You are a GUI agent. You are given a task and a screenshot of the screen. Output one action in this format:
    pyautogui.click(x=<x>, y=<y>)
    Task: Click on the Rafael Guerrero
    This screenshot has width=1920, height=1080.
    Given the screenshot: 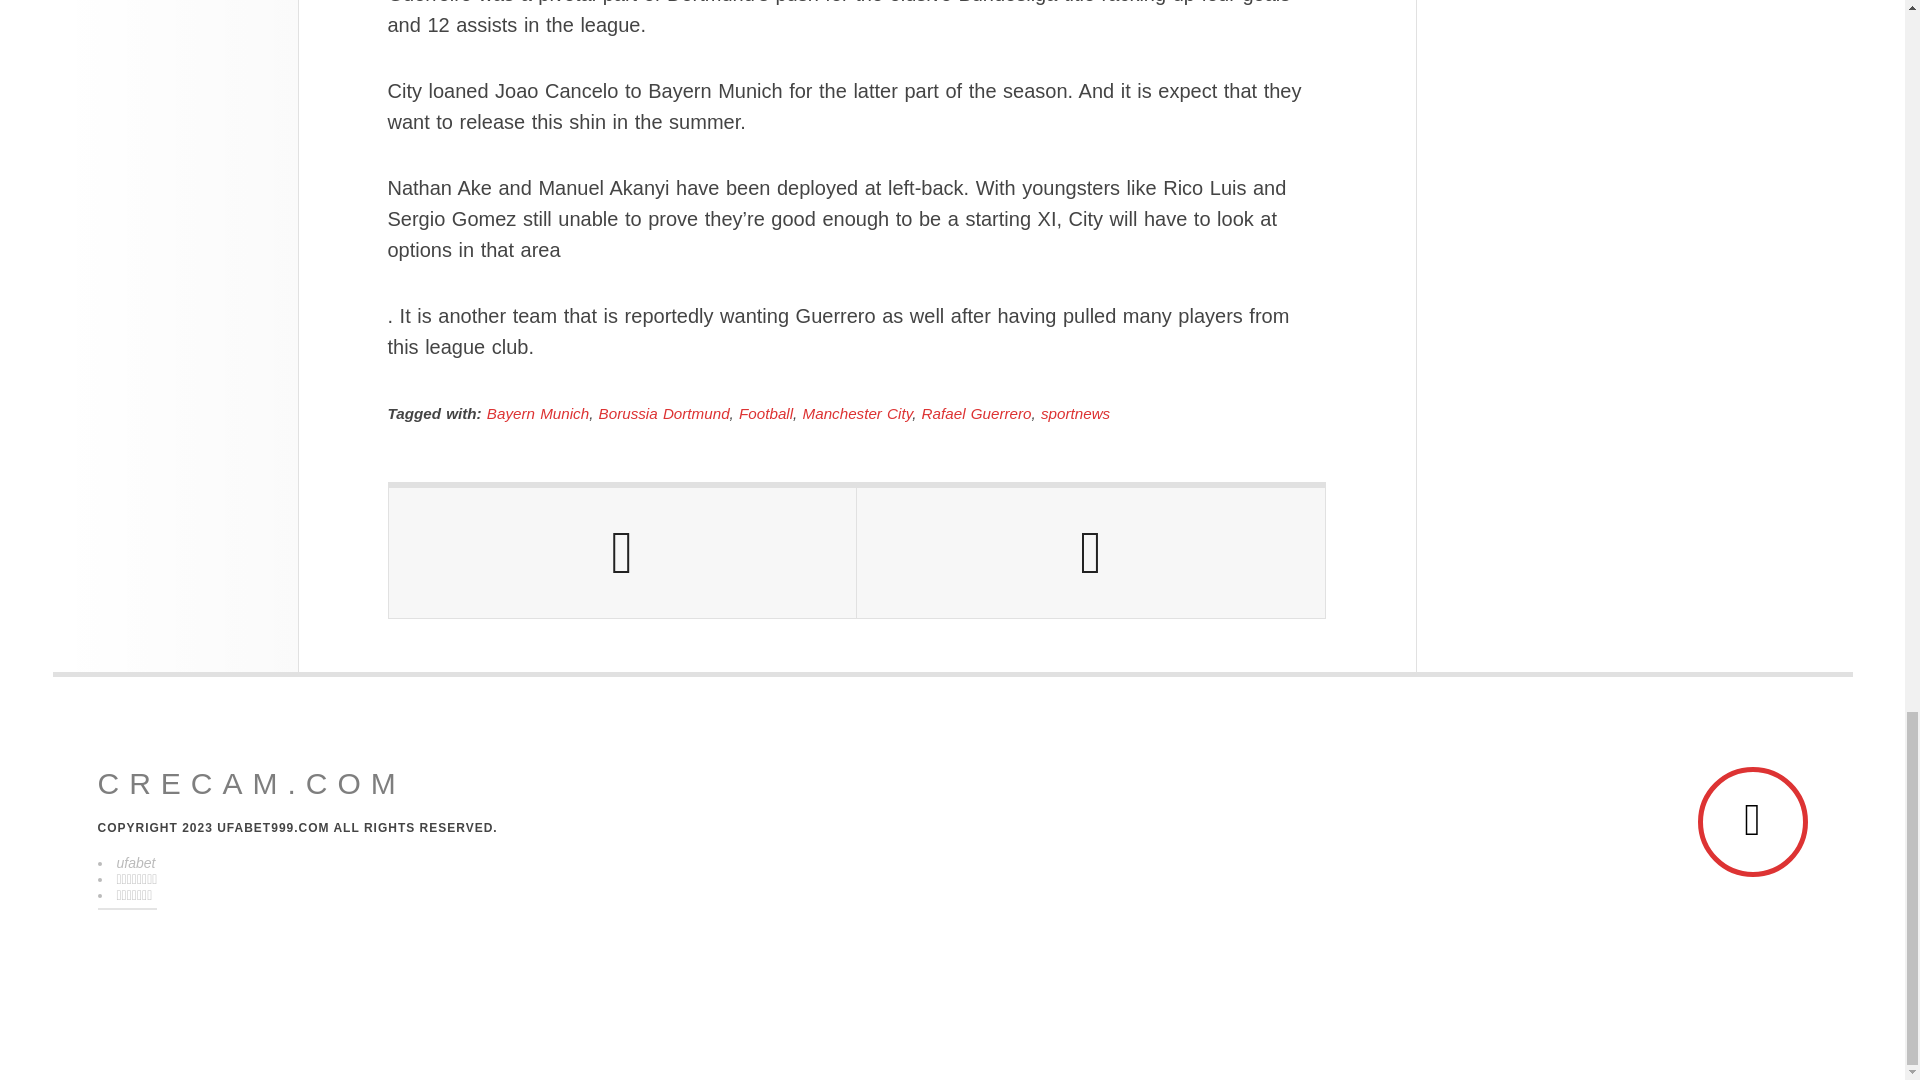 What is the action you would take?
    pyautogui.click(x=976, y=414)
    